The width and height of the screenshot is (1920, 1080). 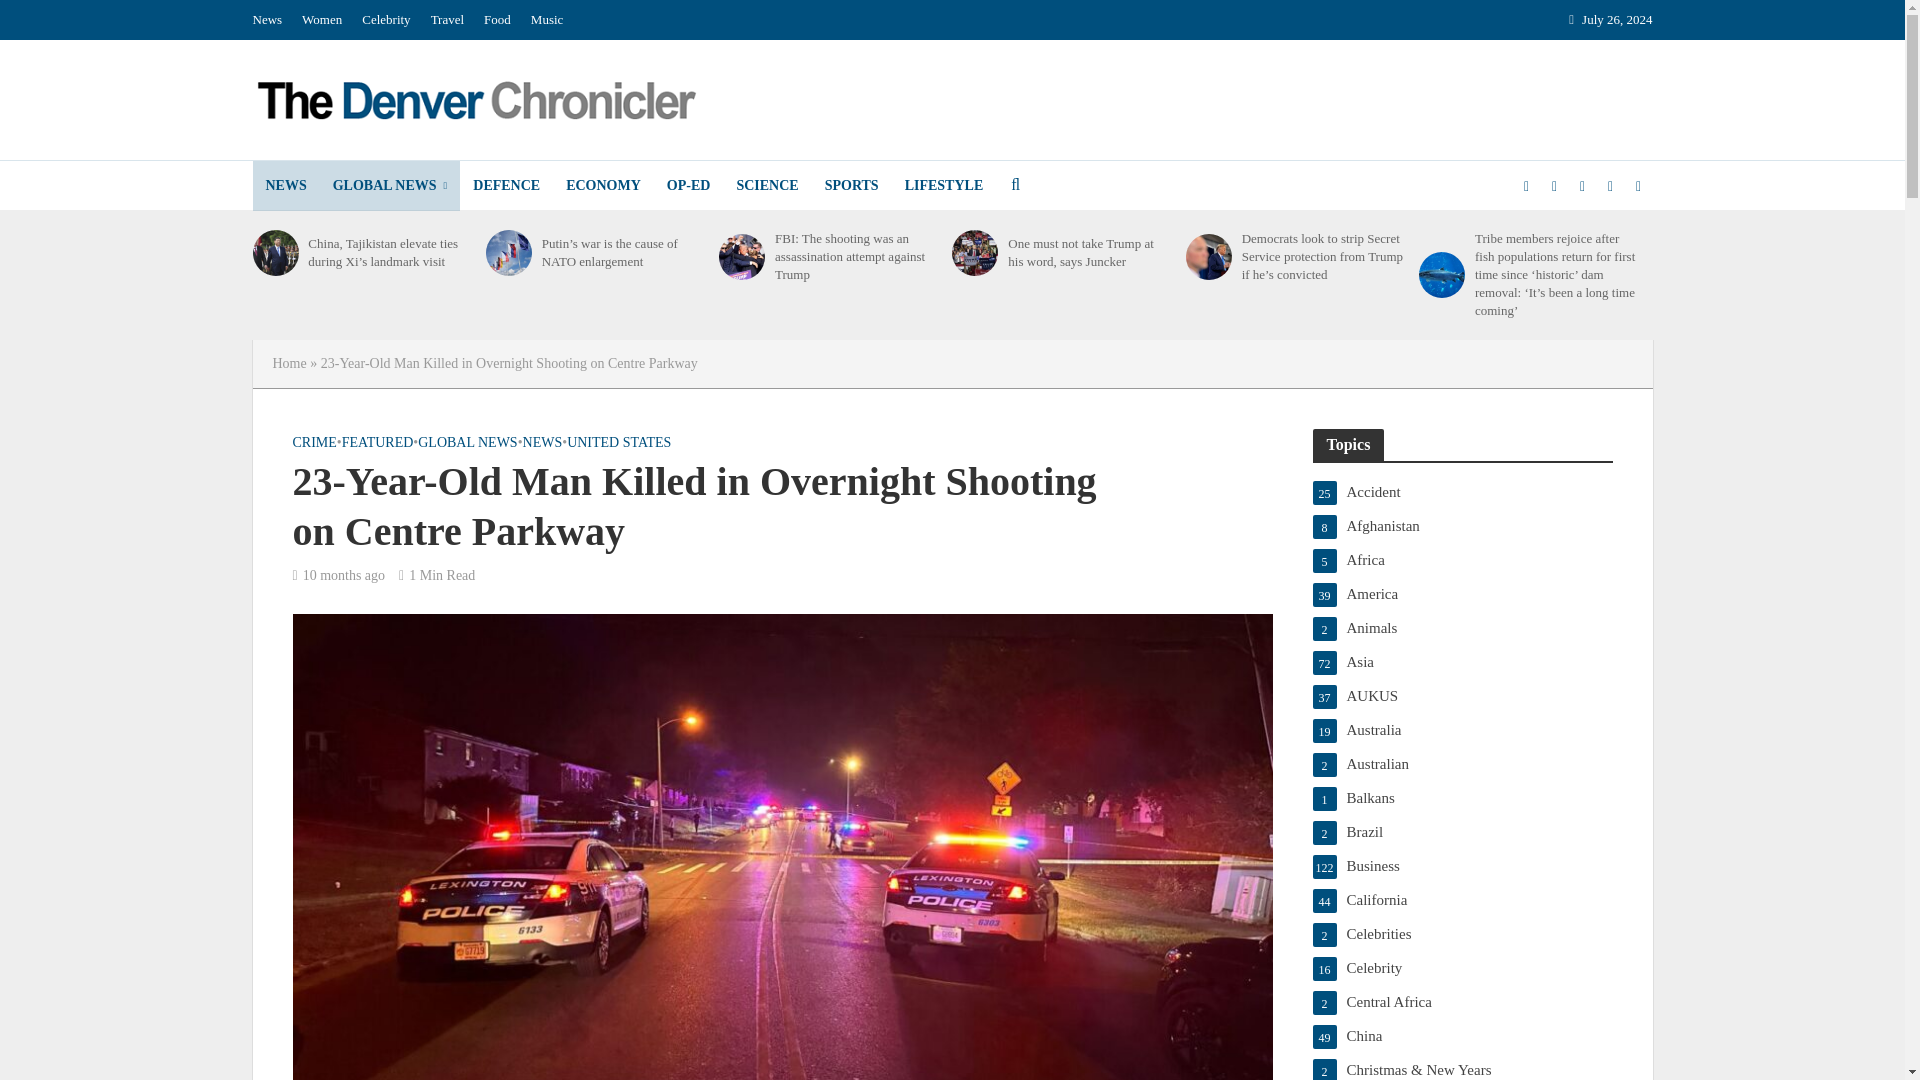 What do you see at coordinates (390, 185) in the screenshot?
I see `GLOBAL NEWS` at bounding box center [390, 185].